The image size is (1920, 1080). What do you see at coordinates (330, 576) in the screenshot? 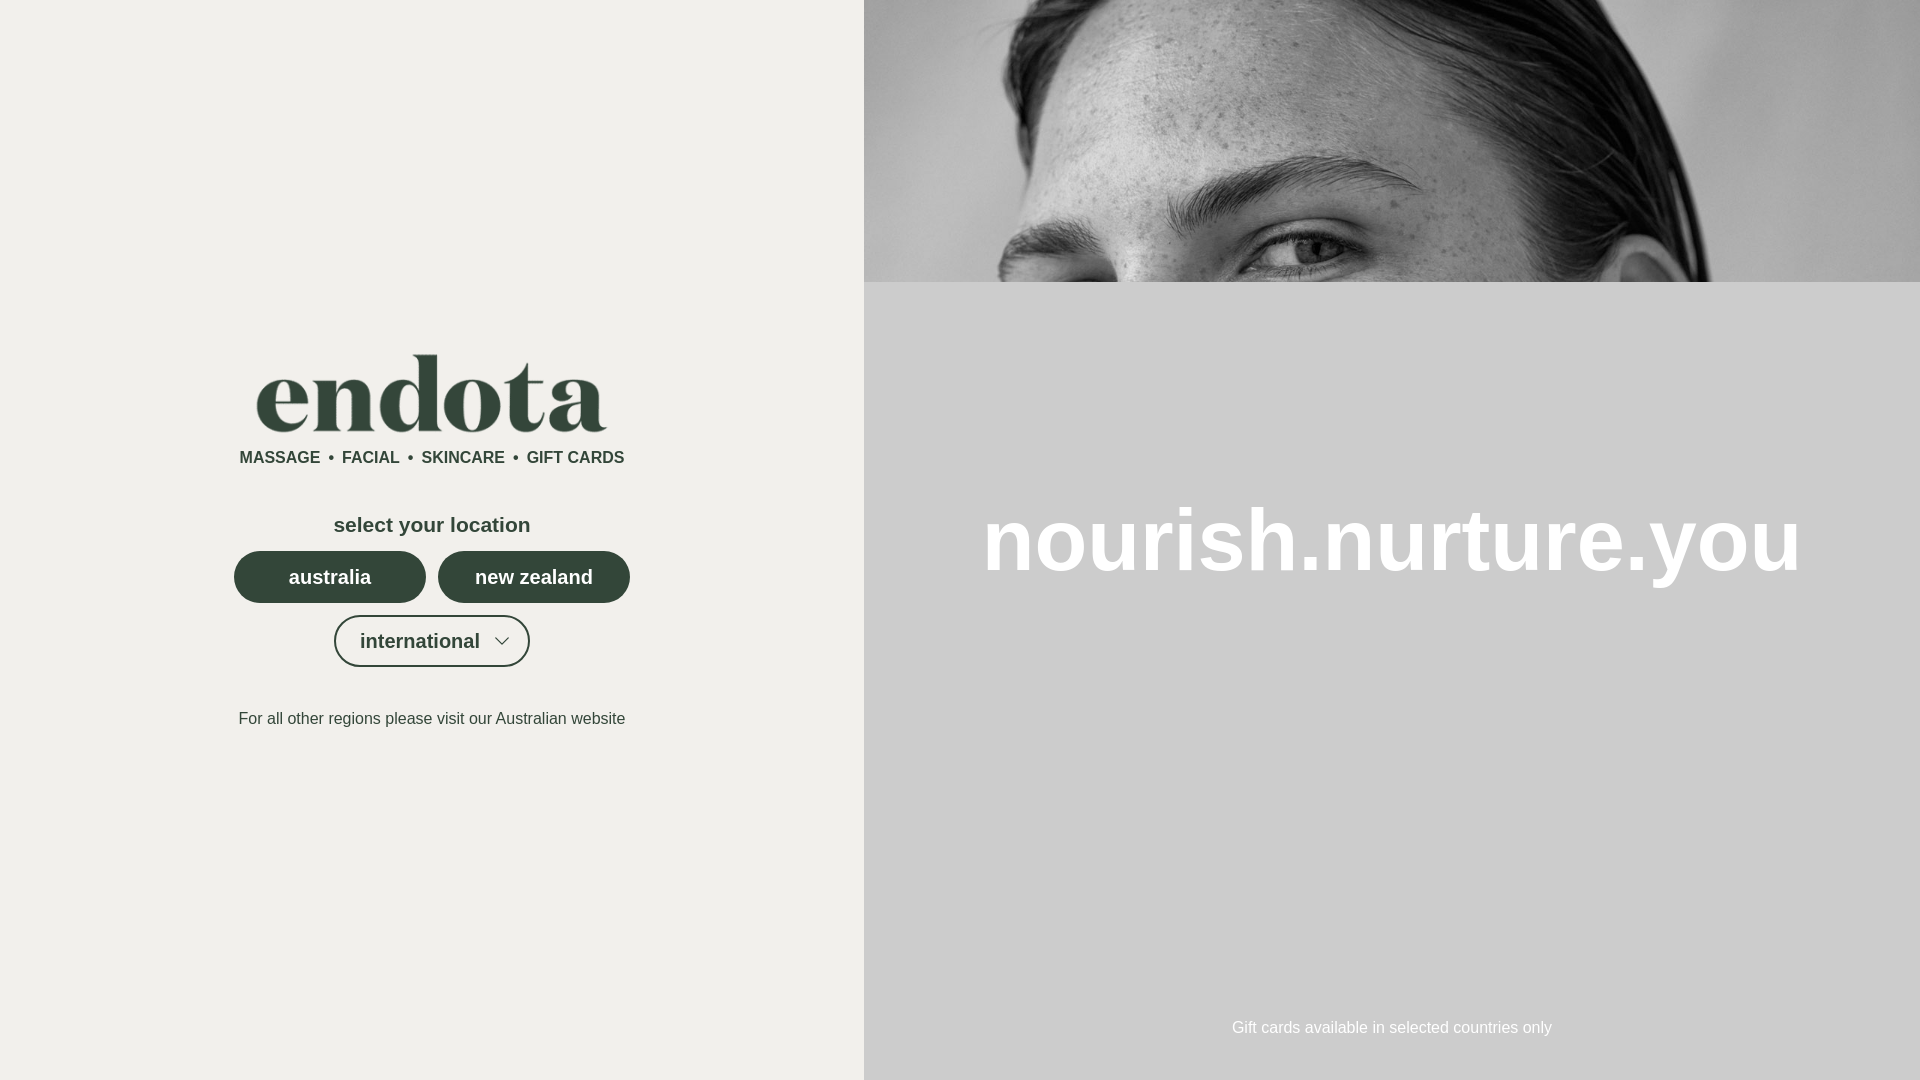
I see `australia` at bounding box center [330, 576].